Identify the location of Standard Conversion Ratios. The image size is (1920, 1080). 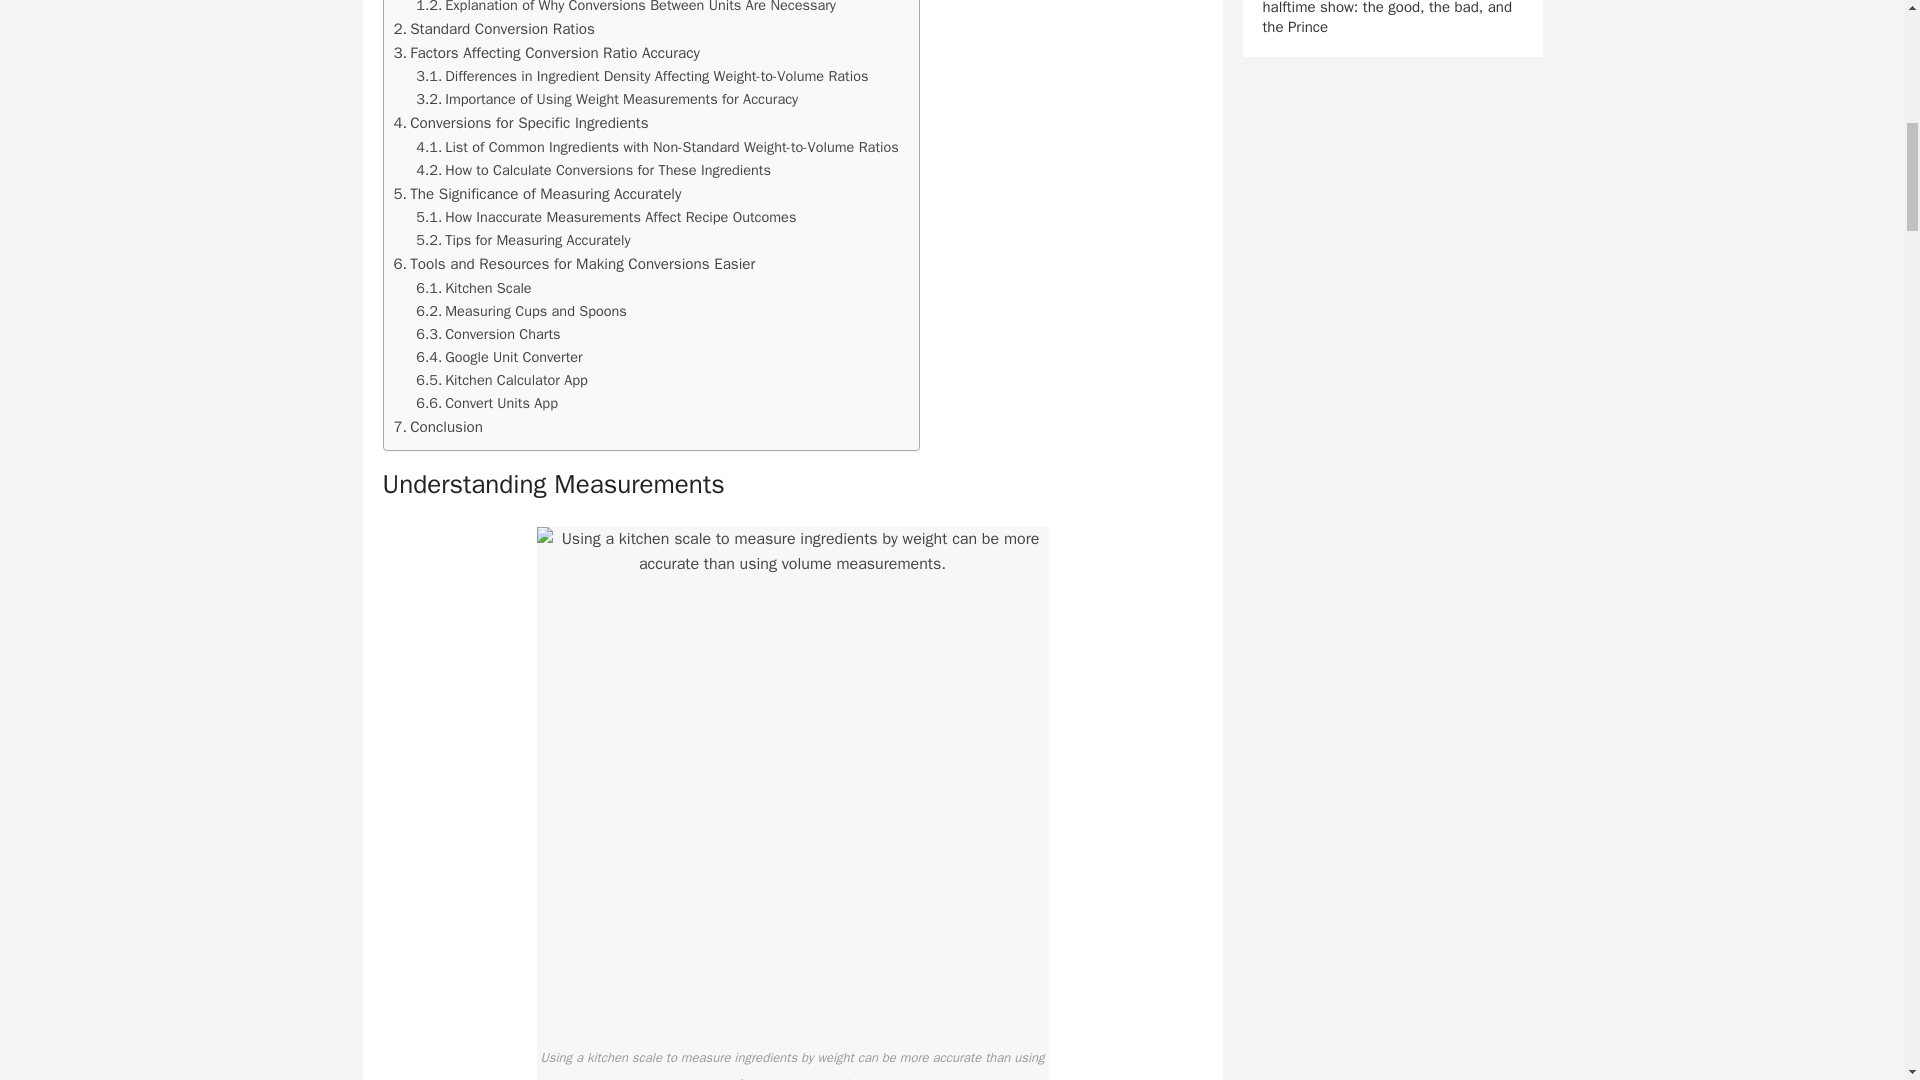
(494, 29).